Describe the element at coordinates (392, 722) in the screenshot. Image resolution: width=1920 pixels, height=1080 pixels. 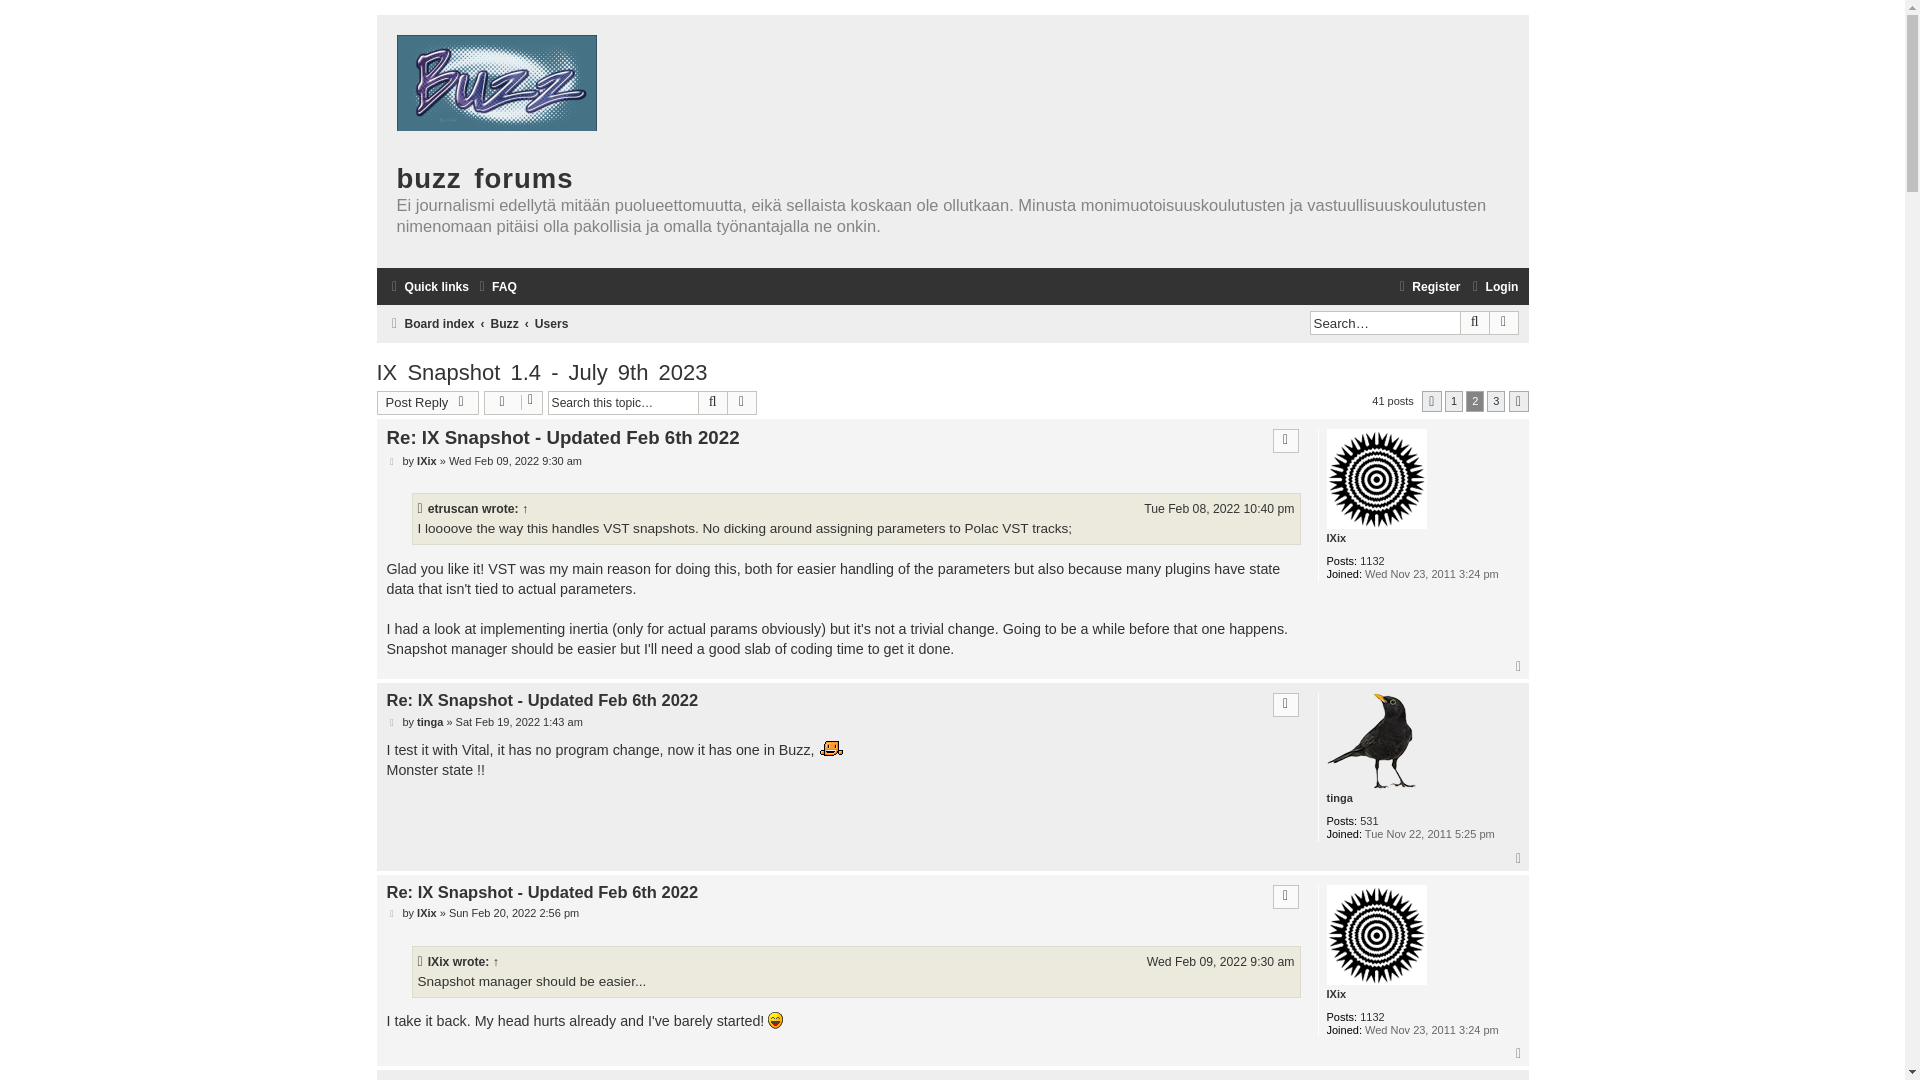
I see `Post` at that location.